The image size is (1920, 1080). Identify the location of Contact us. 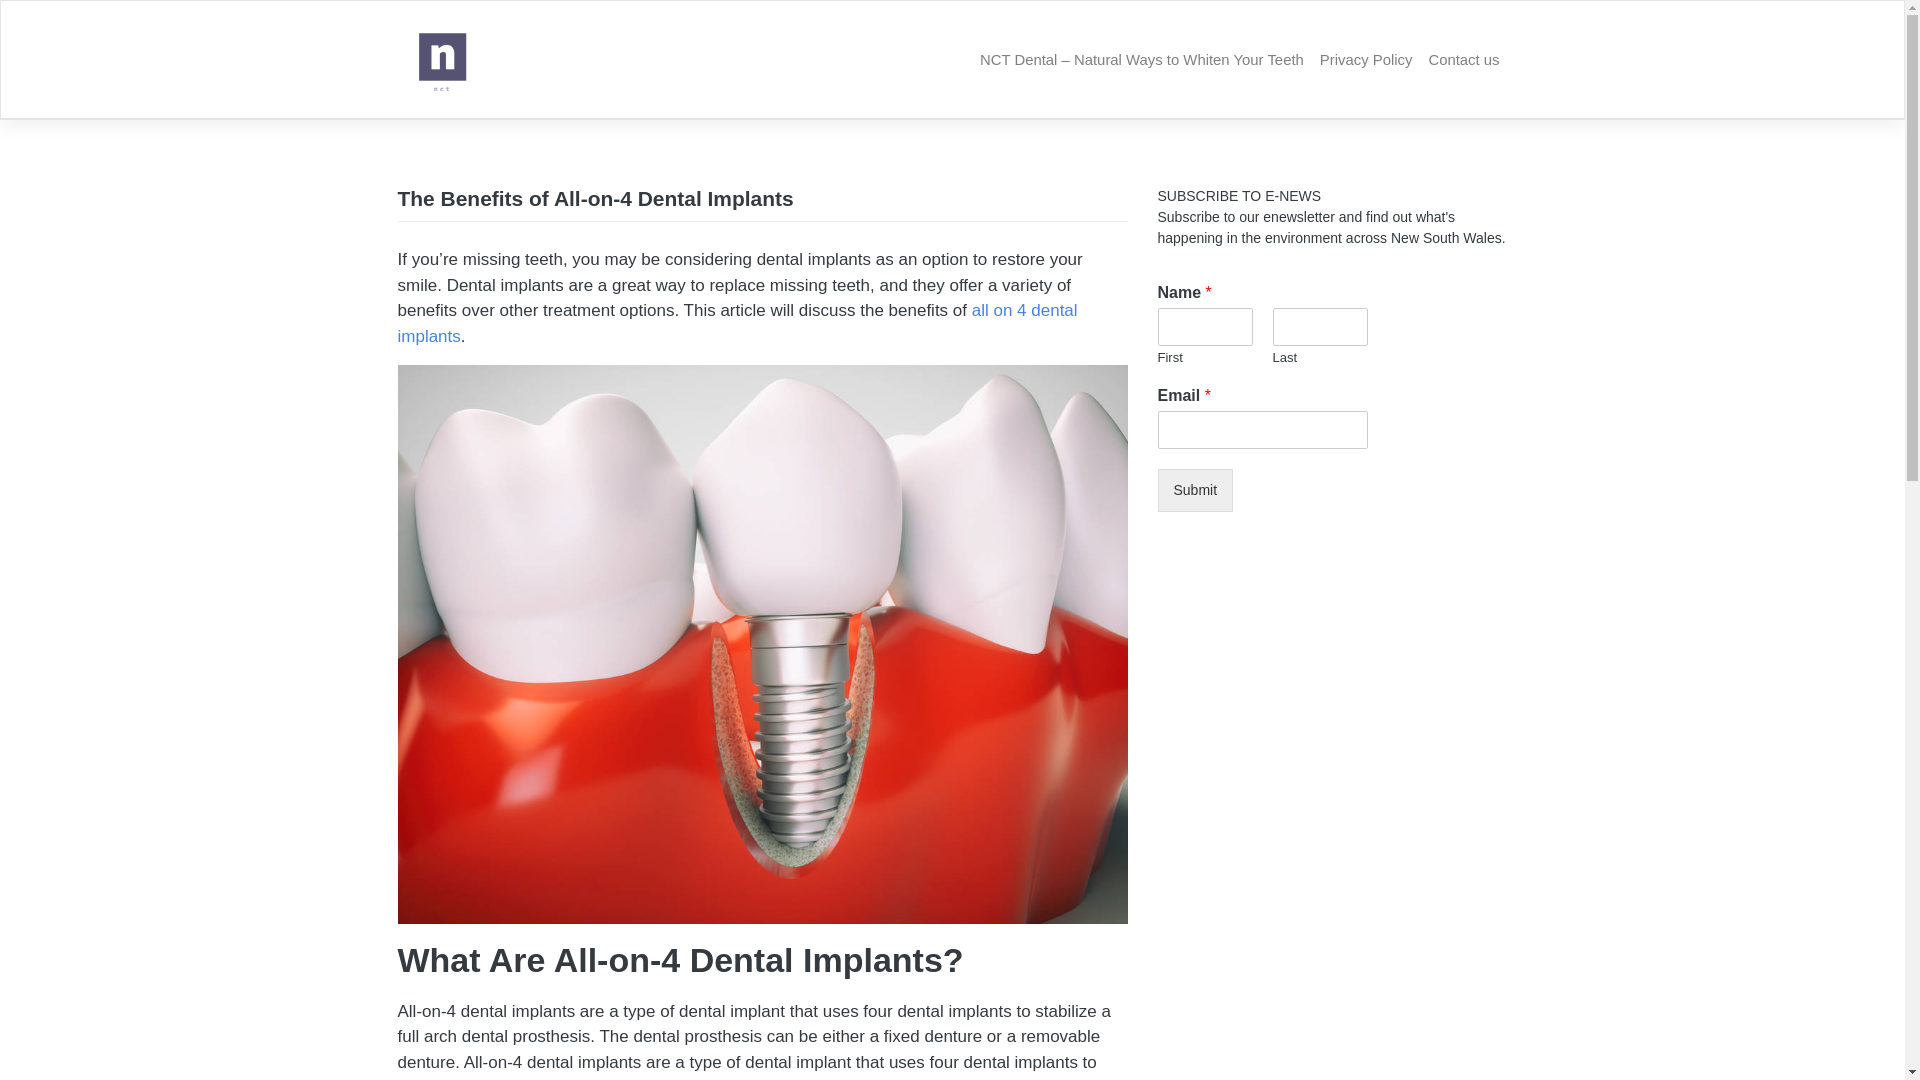
(1464, 60).